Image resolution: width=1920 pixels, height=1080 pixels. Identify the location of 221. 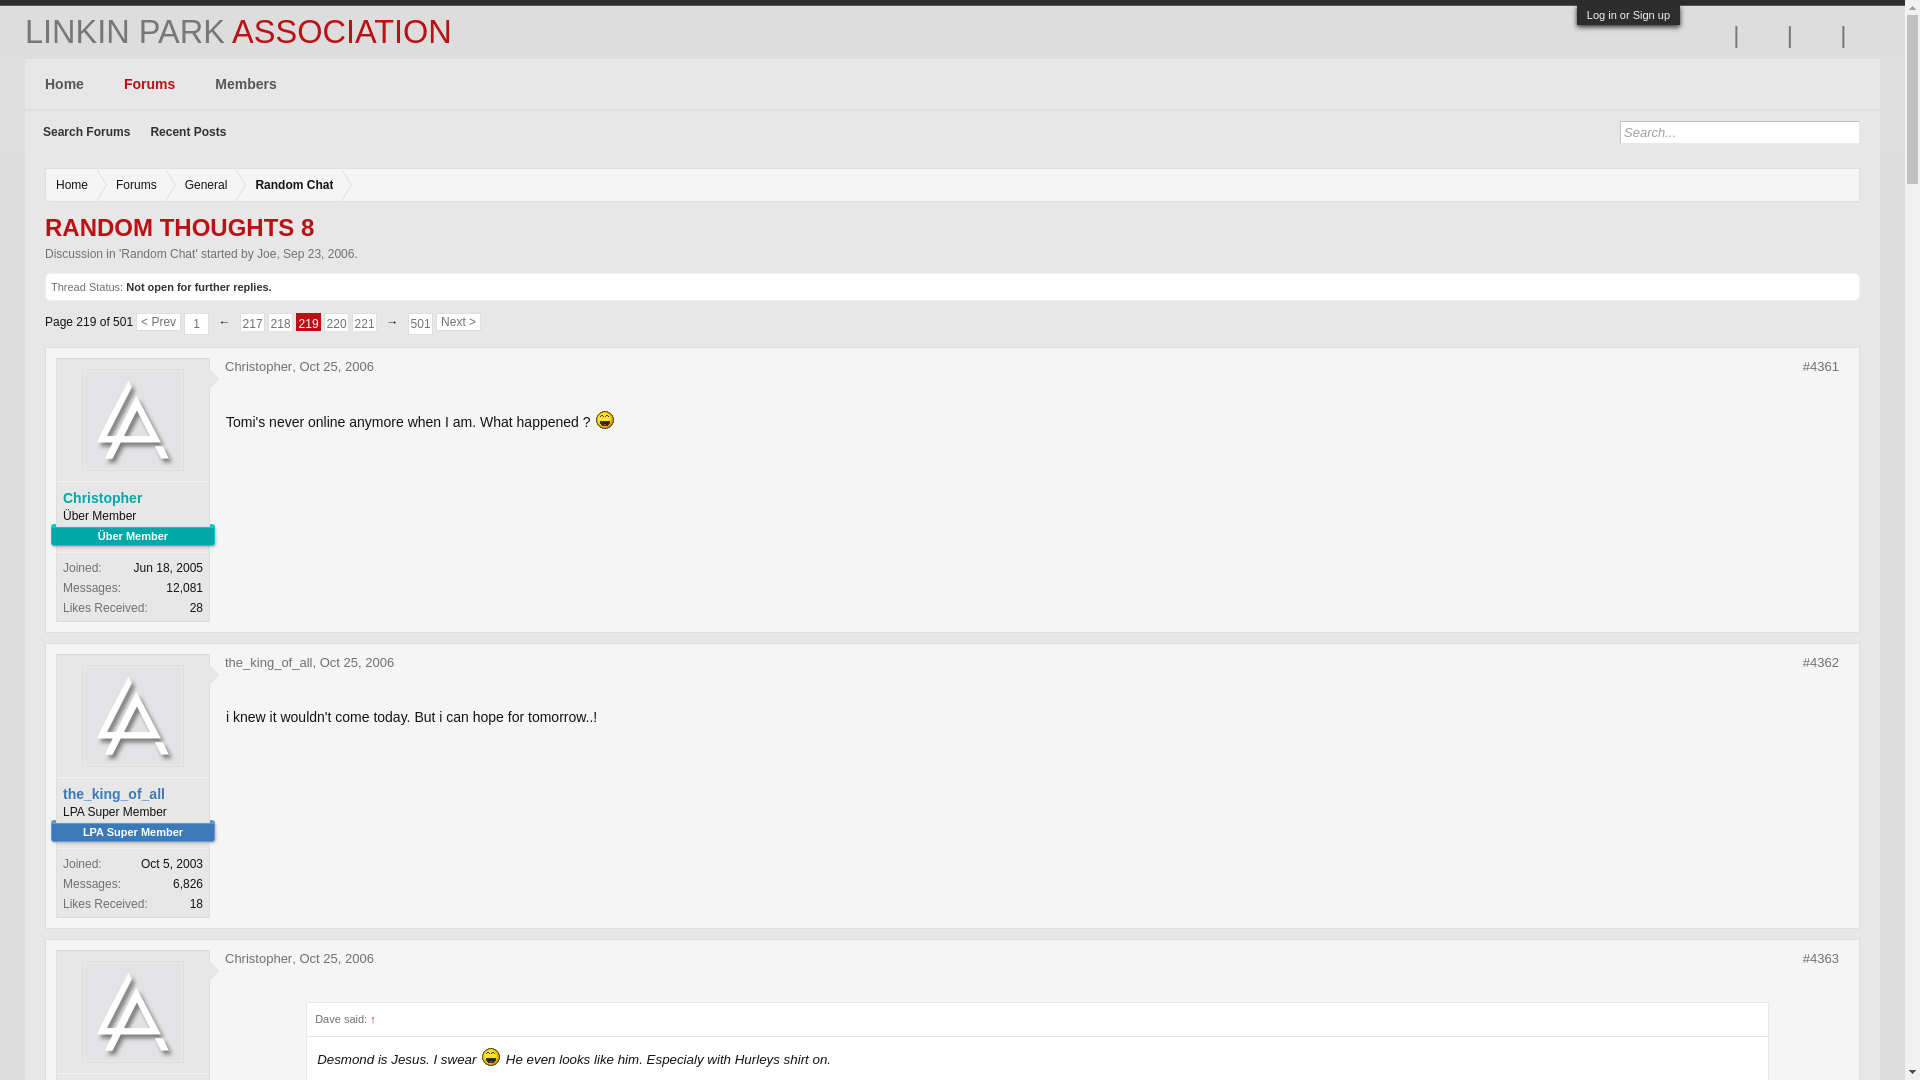
(364, 324).